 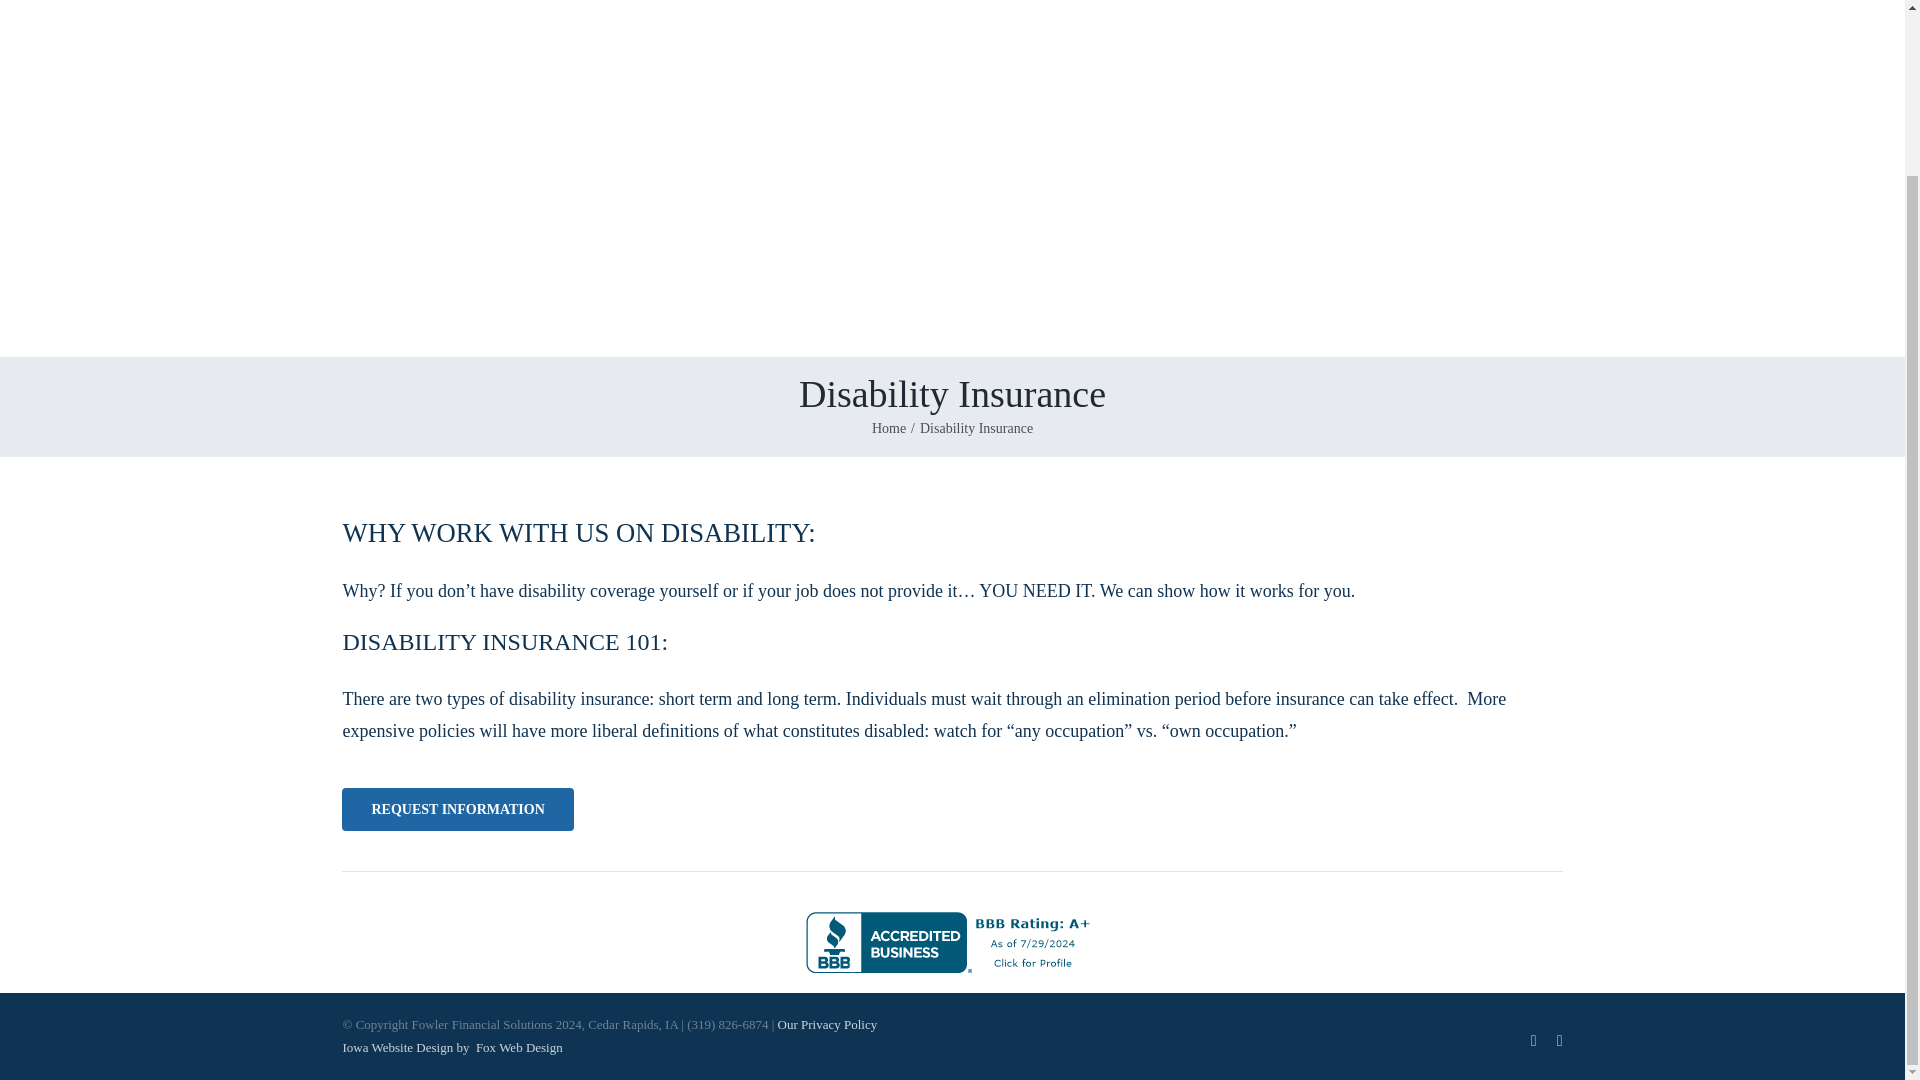 What do you see at coordinates (827, 1024) in the screenshot?
I see `Our Privacy Policy` at bounding box center [827, 1024].